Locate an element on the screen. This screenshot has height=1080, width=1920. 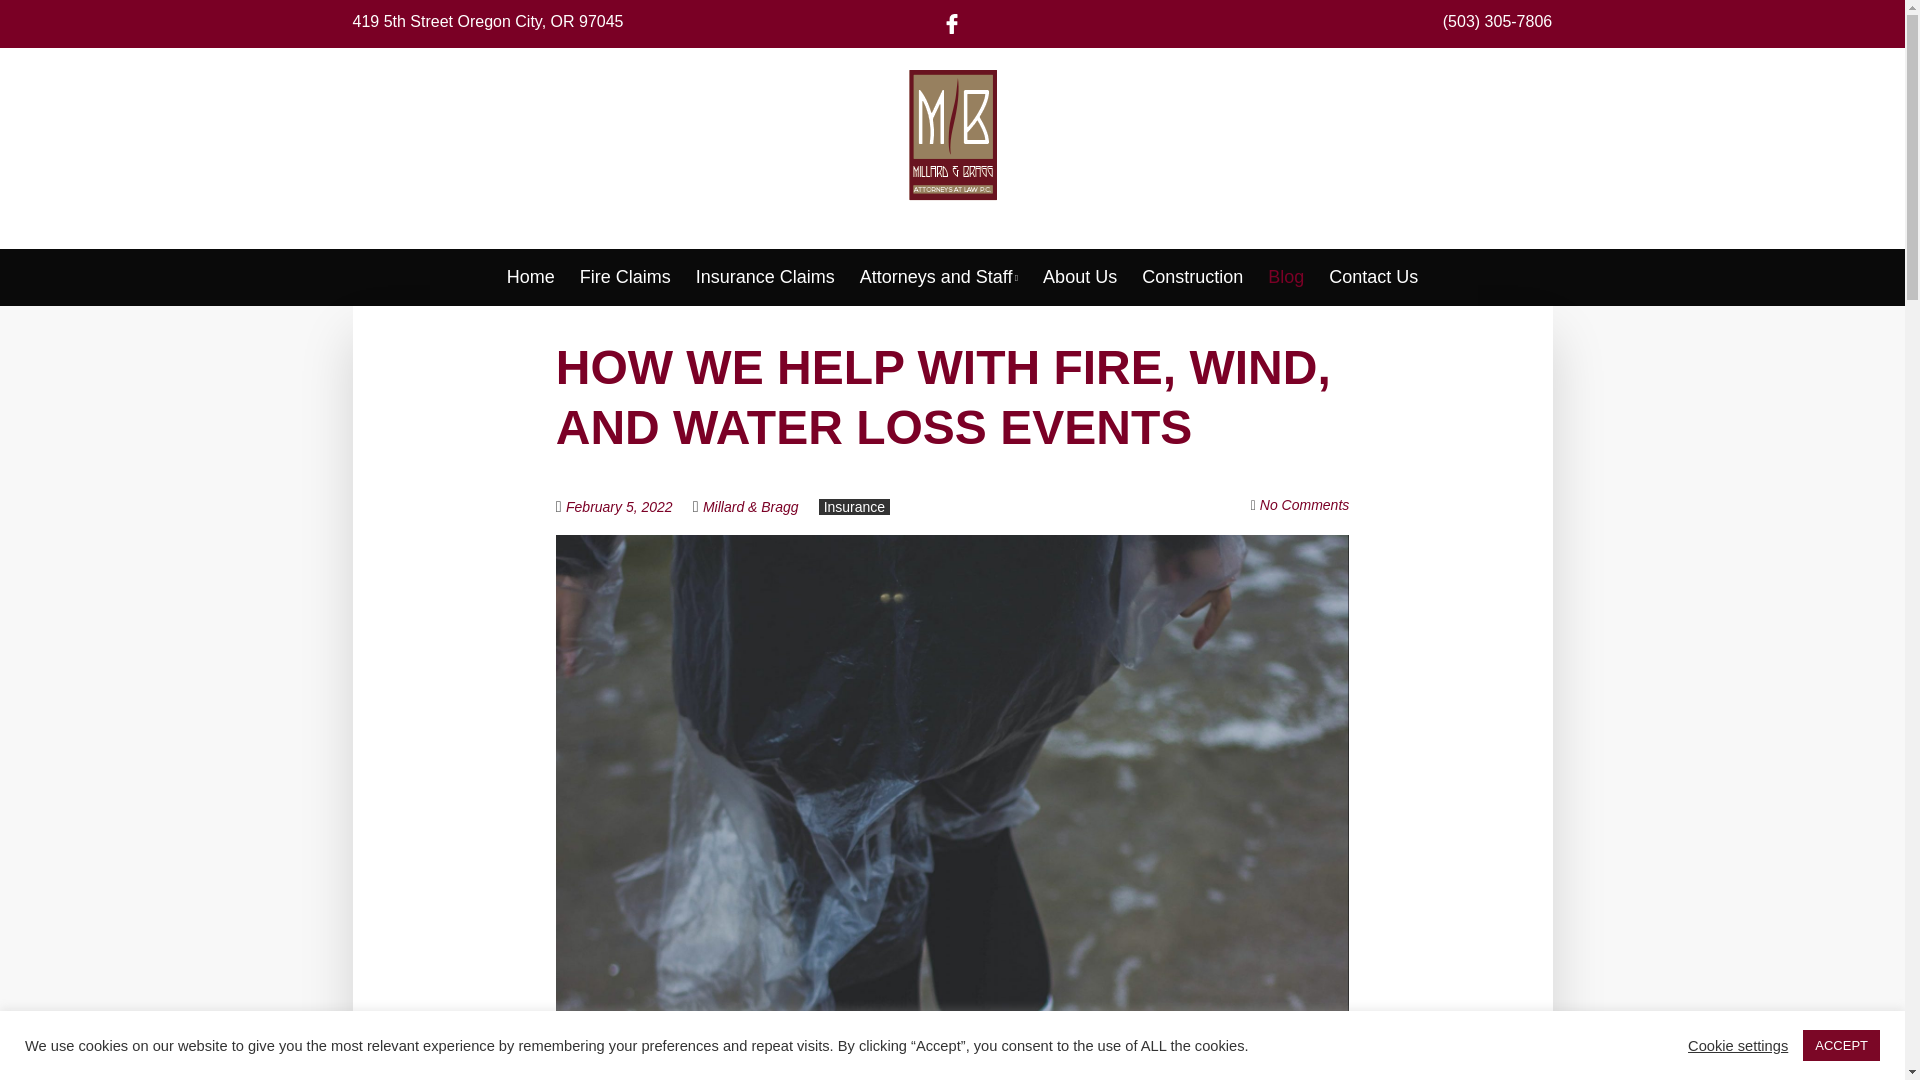
February 5, 2022 is located at coordinates (630, 506).